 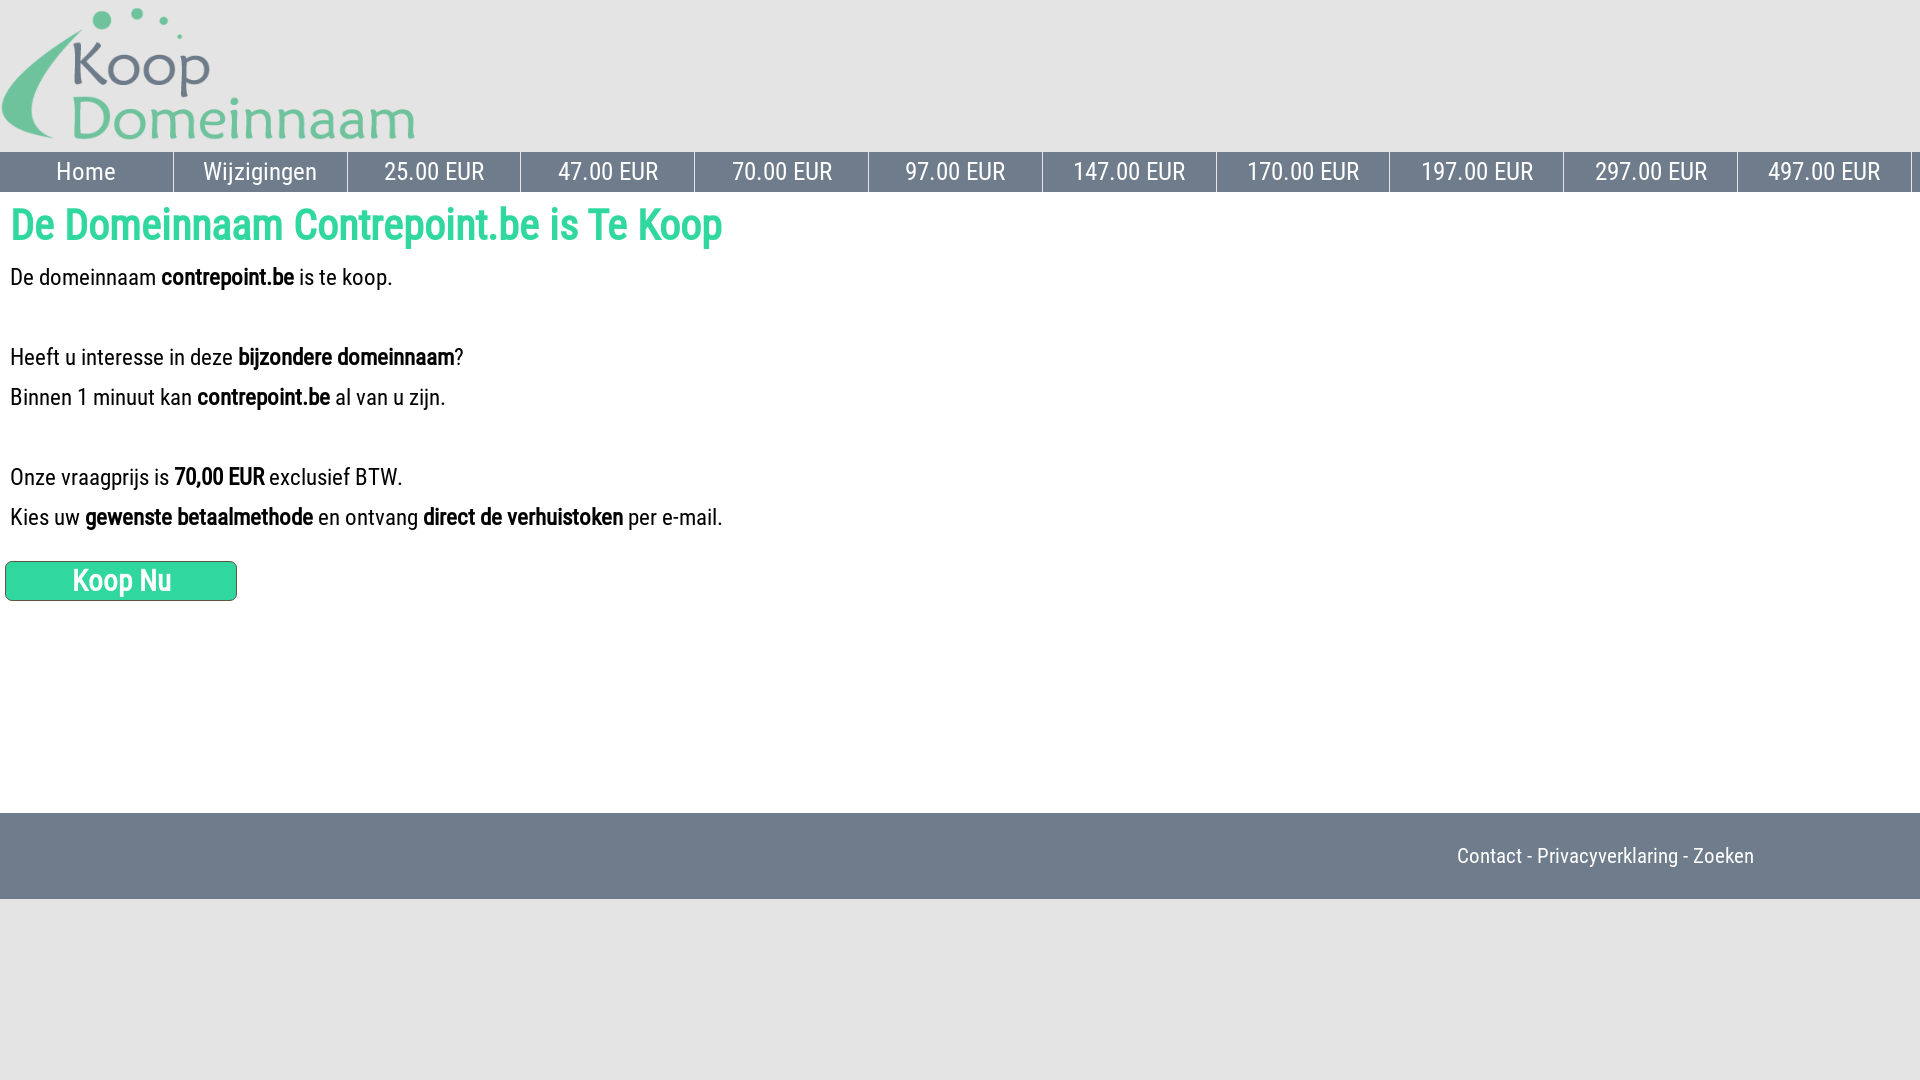 I want to click on Home, so click(x=87, y=172).